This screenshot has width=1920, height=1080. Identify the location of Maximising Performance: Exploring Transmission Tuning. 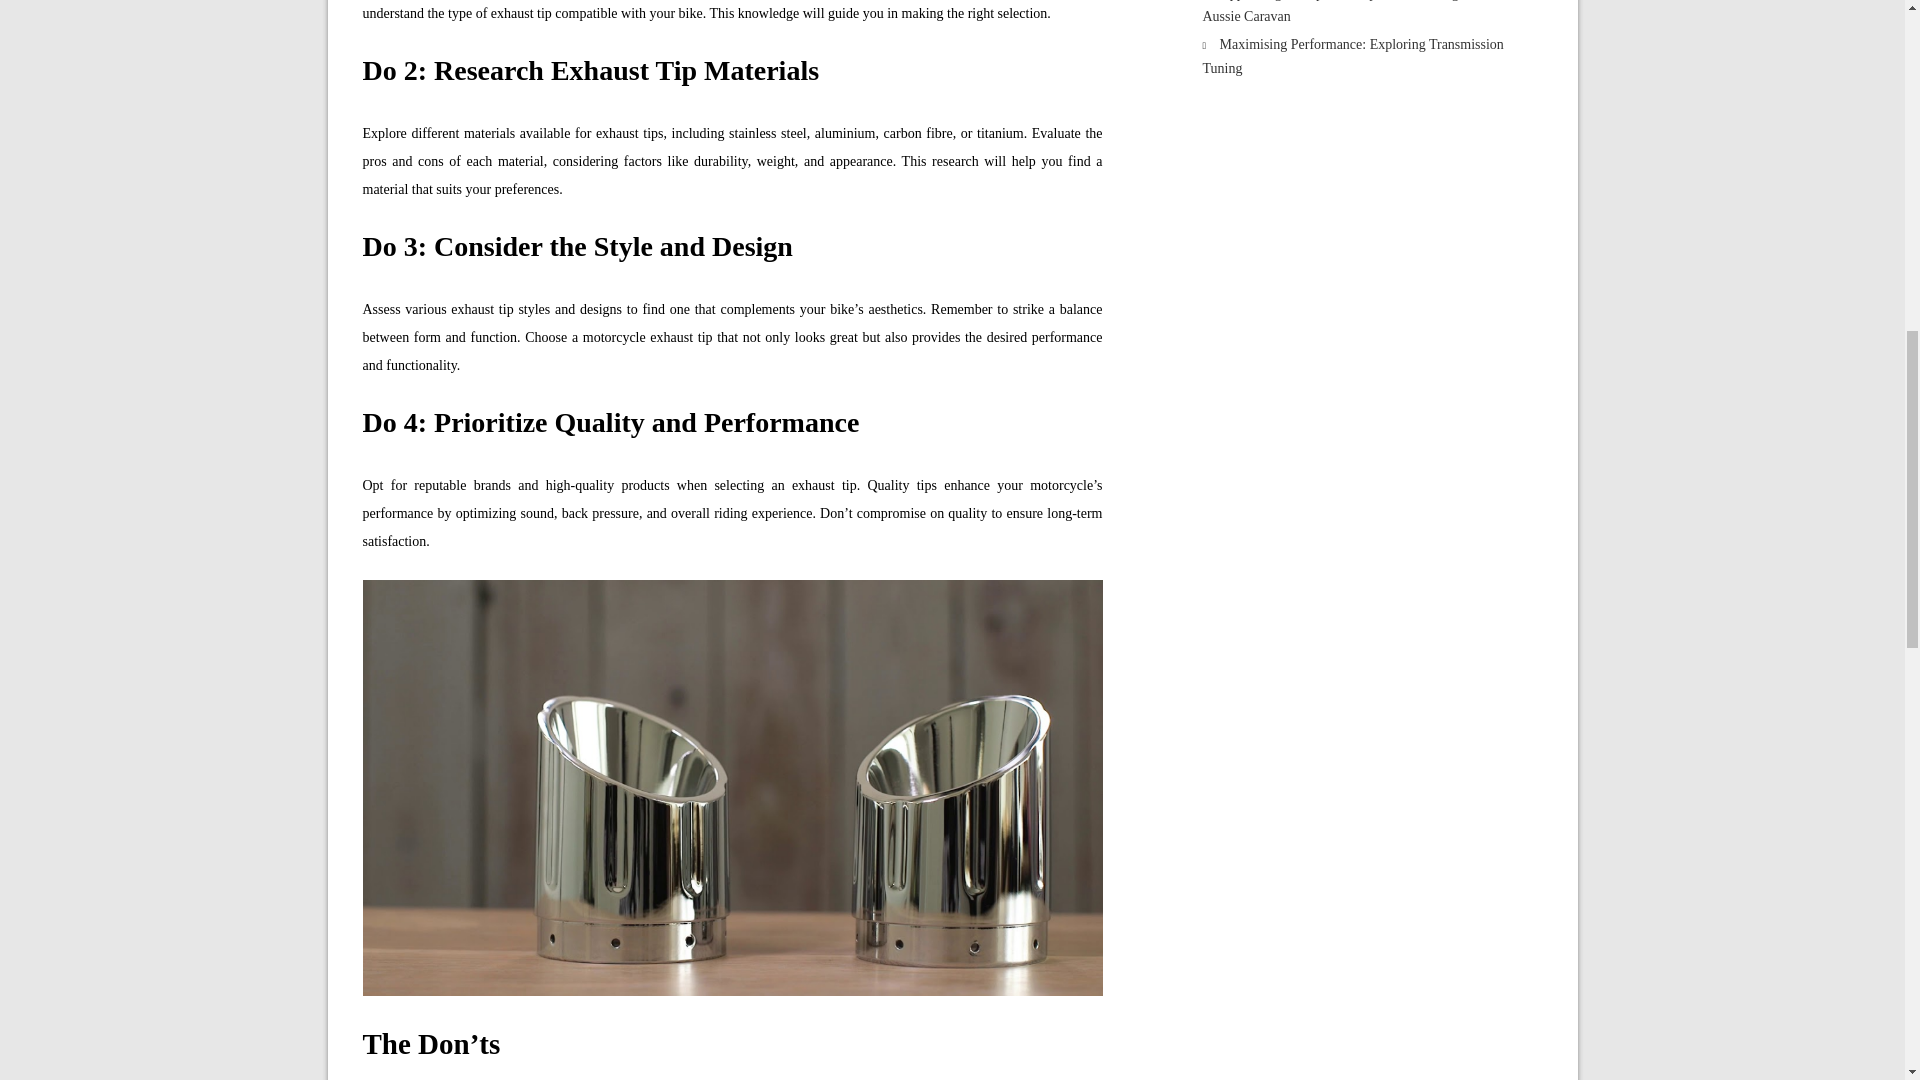
(1352, 56).